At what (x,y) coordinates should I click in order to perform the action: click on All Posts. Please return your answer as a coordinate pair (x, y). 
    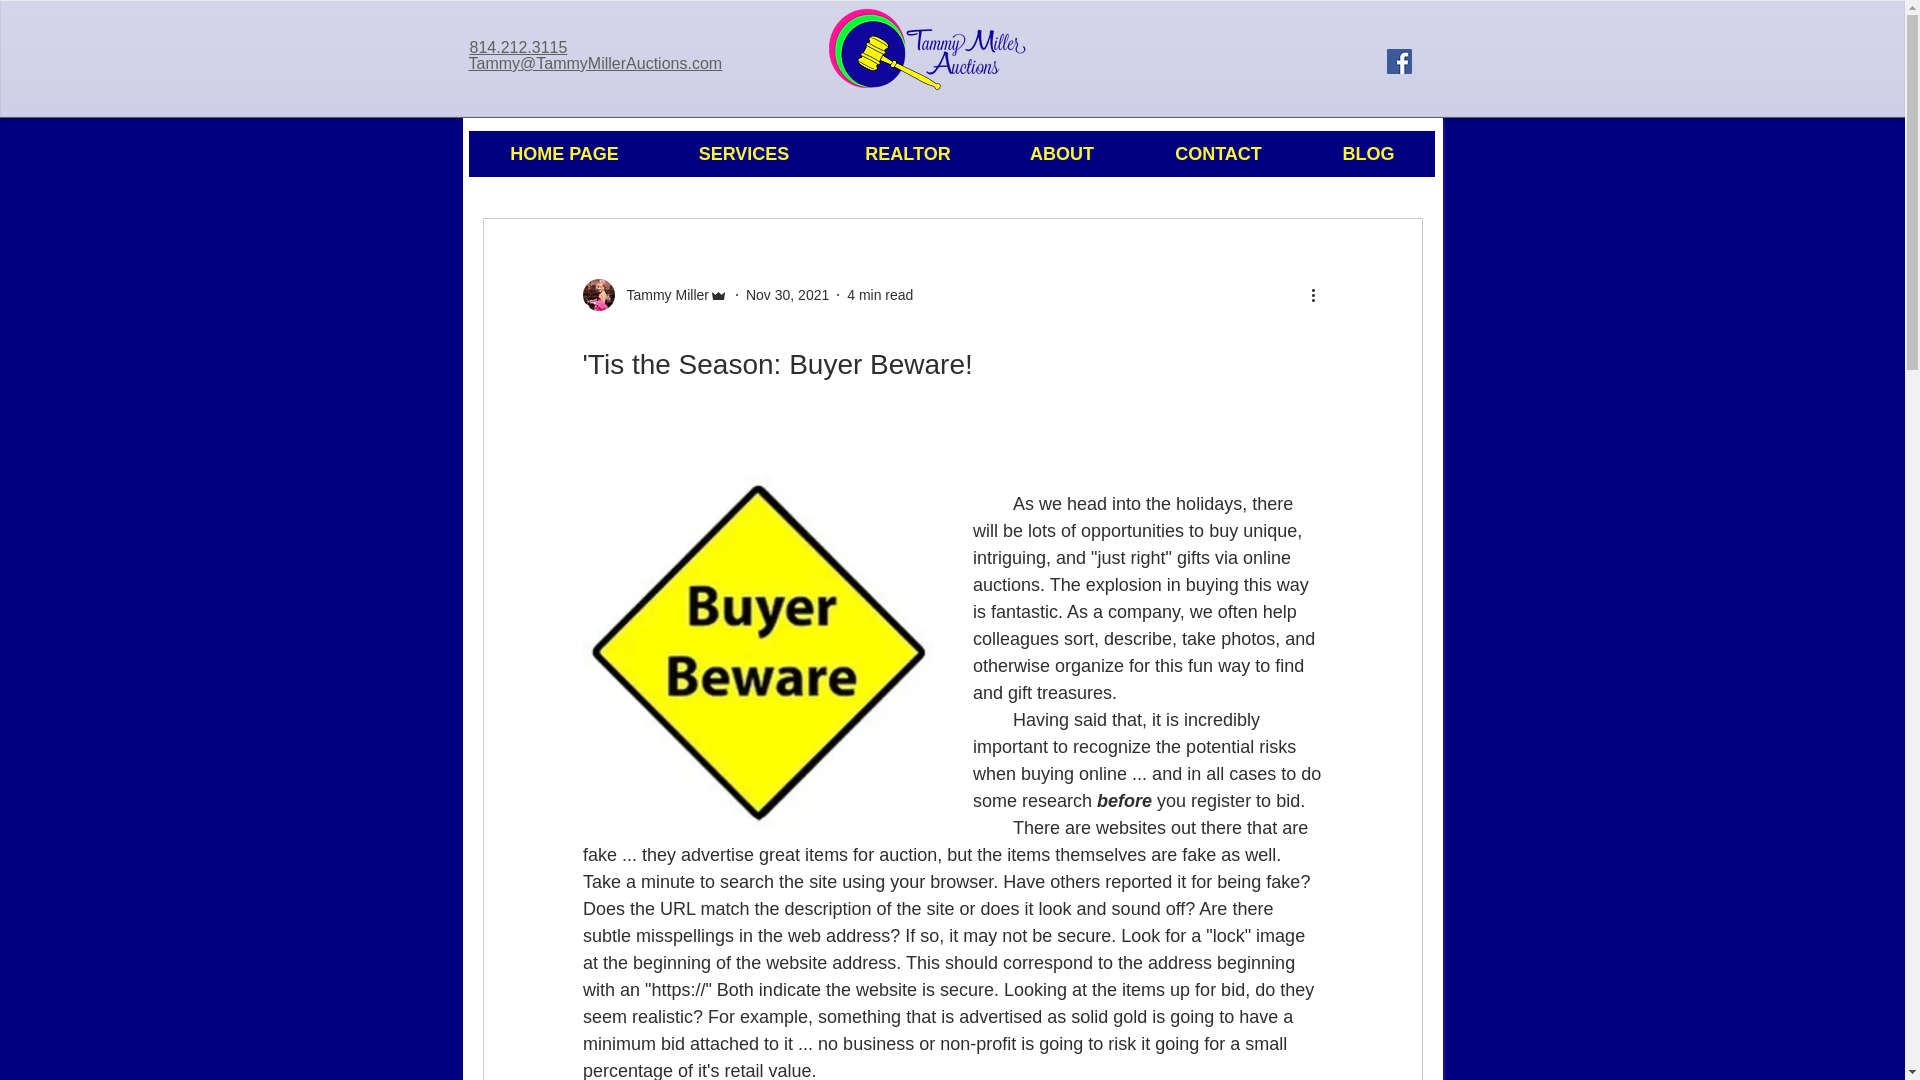
    Looking at the image, I should click on (508, 158).